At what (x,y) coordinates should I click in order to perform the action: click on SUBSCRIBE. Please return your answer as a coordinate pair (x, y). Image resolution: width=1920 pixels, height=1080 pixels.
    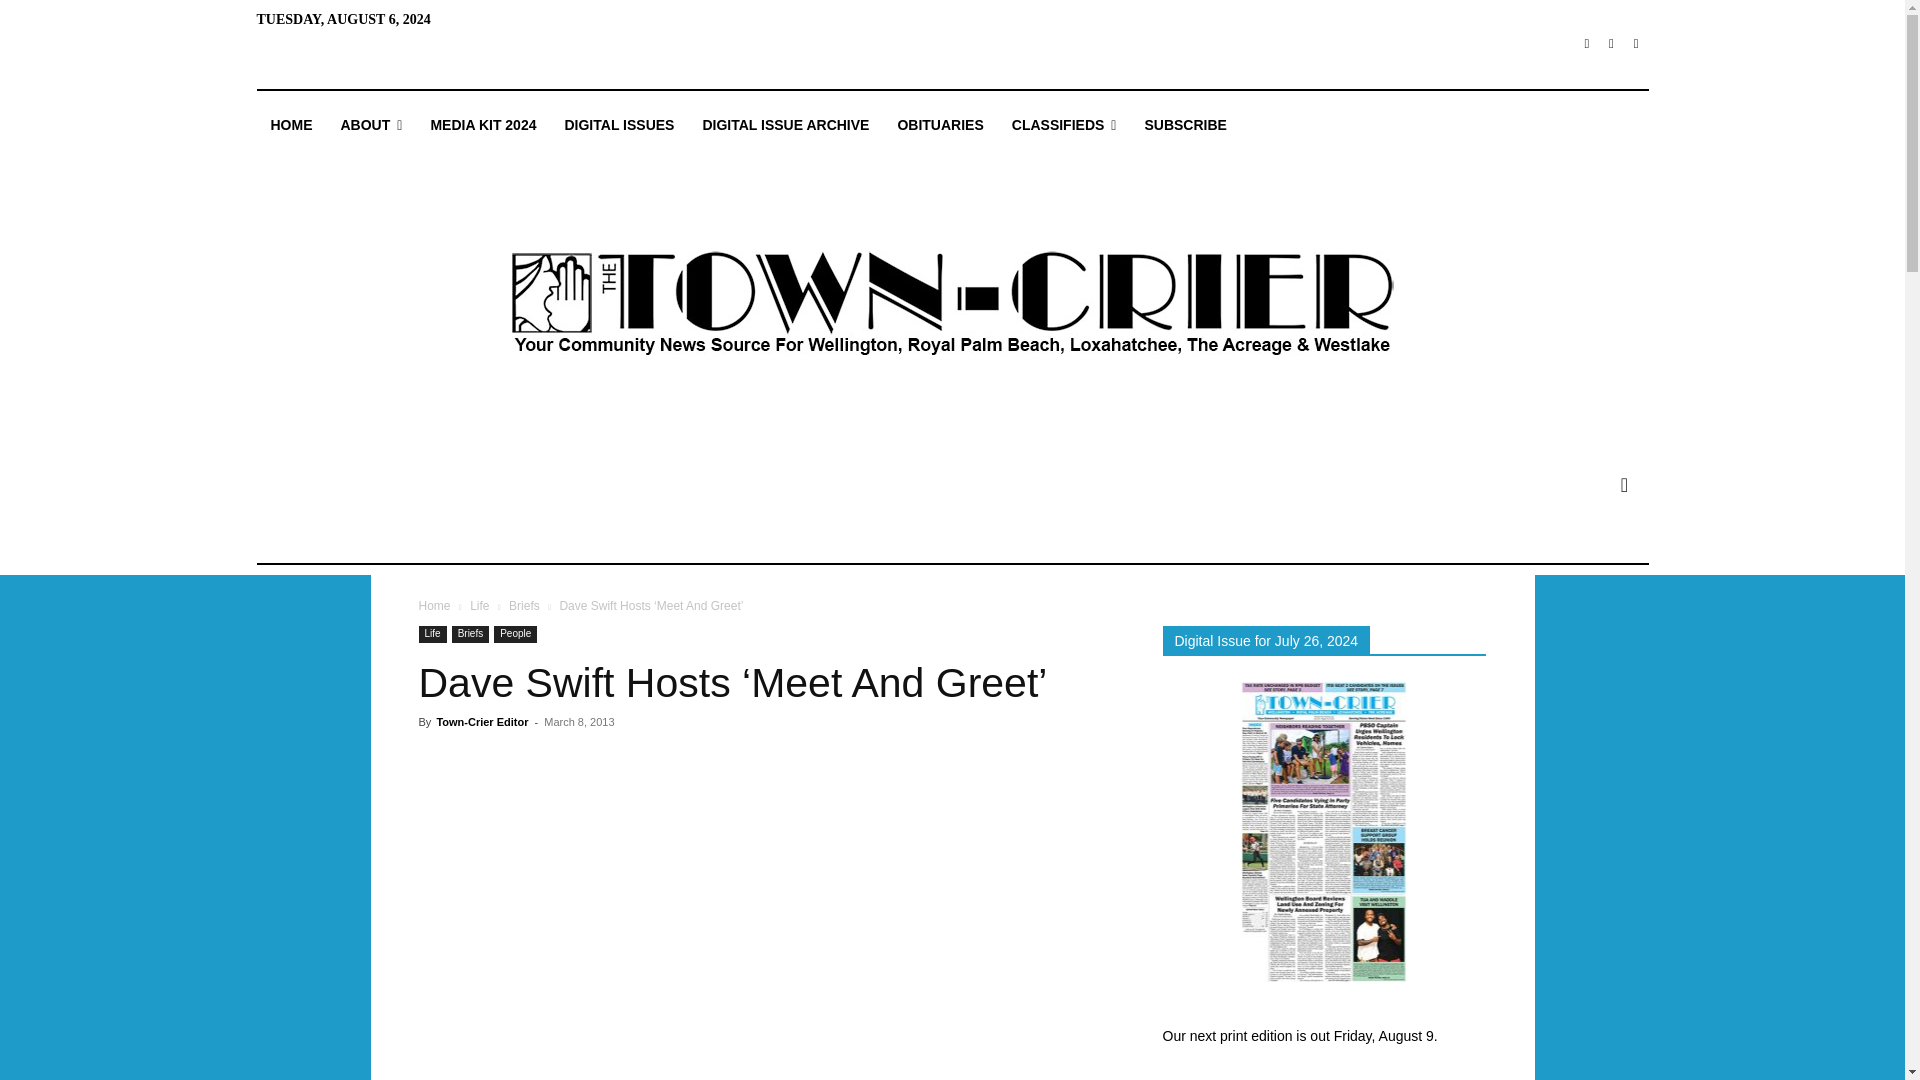
    Looking at the image, I should click on (1185, 125).